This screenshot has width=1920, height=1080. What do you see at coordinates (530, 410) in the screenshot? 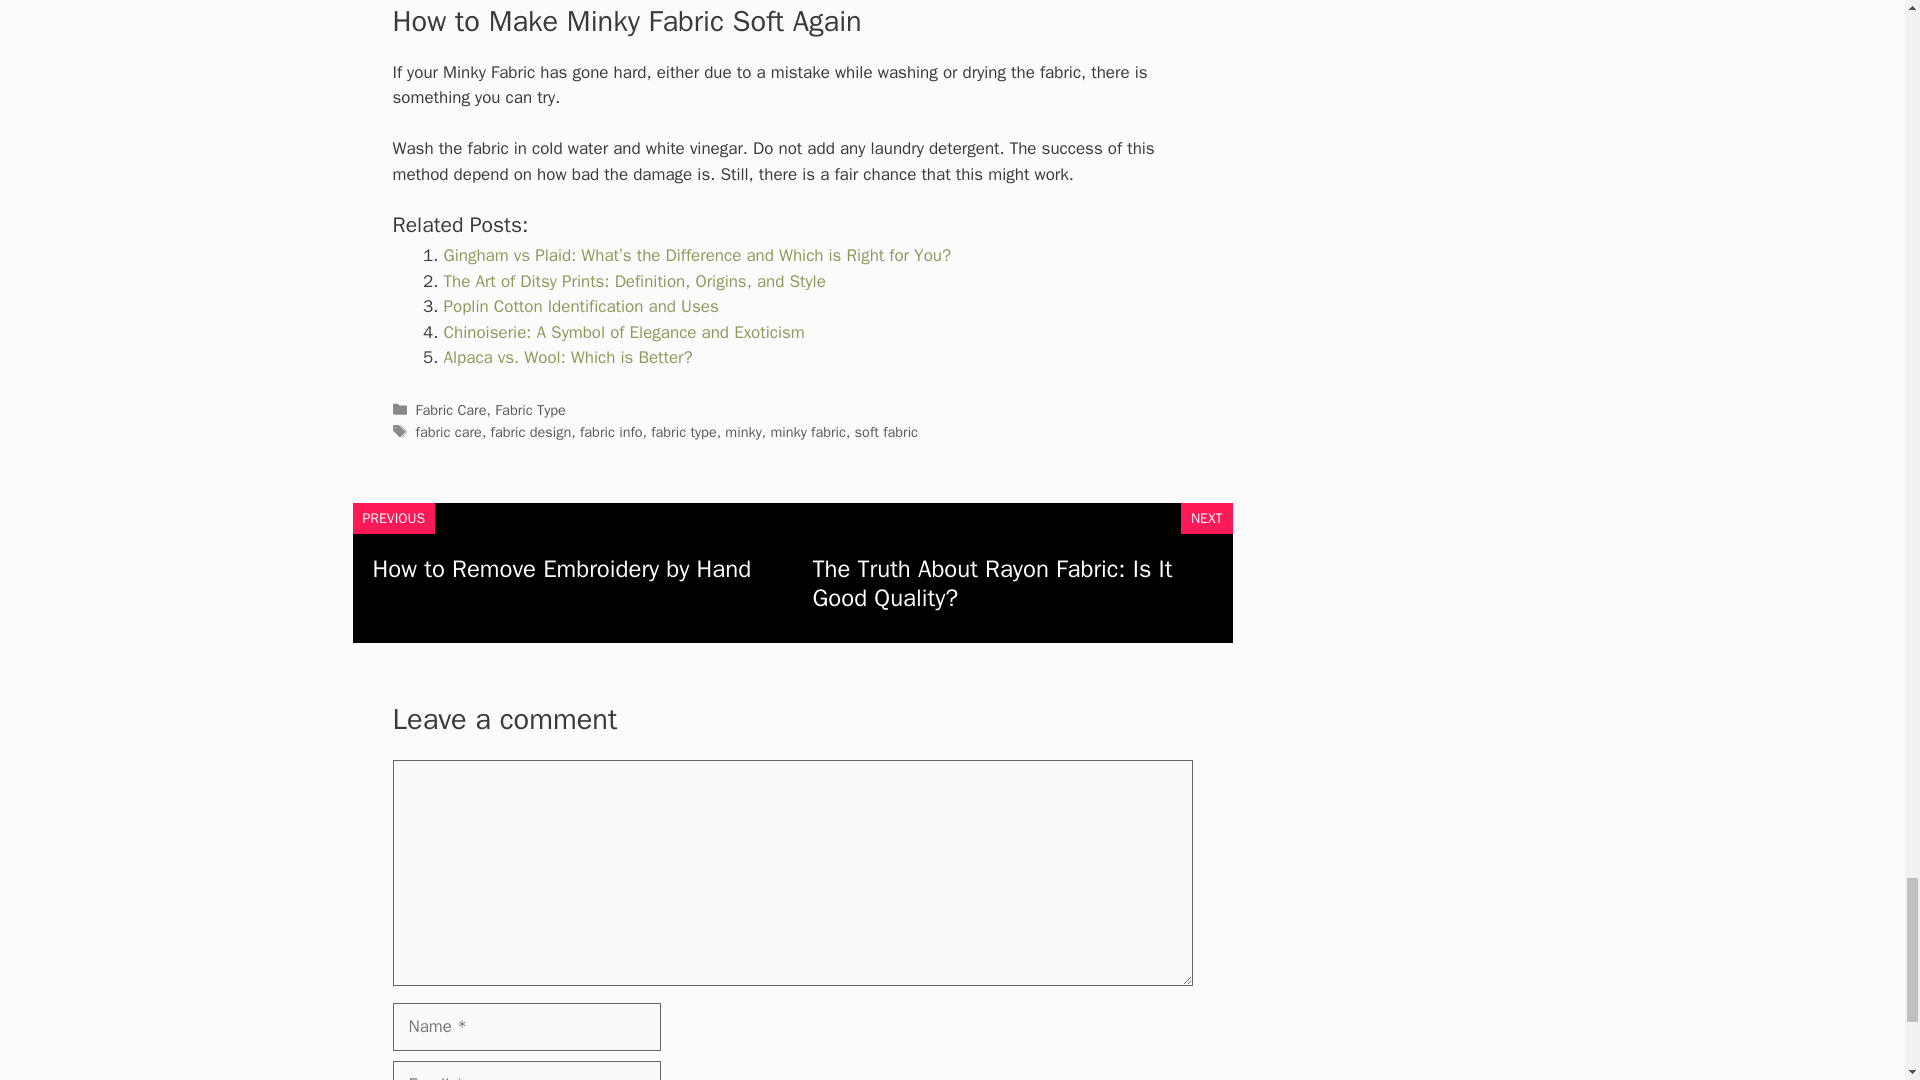
I see `Fabric Type` at bounding box center [530, 410].